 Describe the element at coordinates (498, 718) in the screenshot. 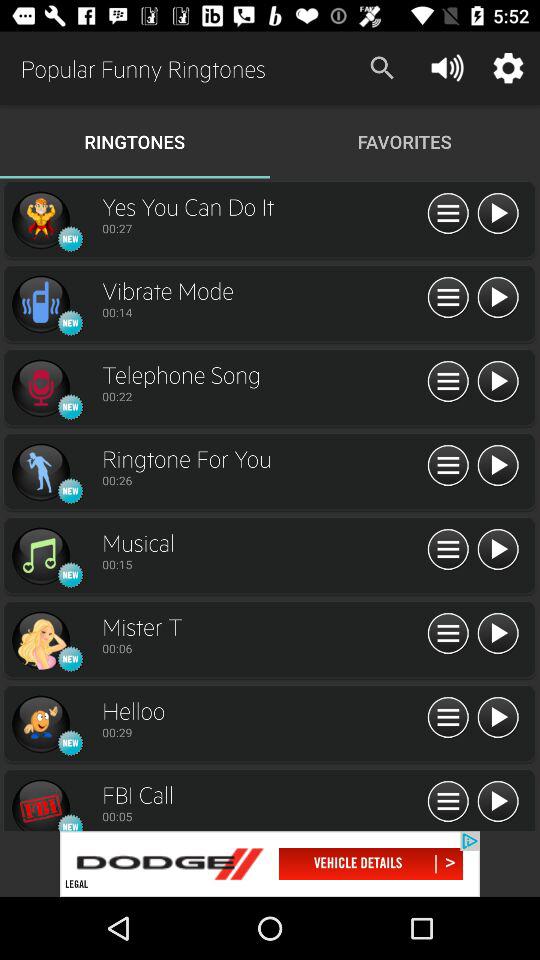

I see `play` at that location.